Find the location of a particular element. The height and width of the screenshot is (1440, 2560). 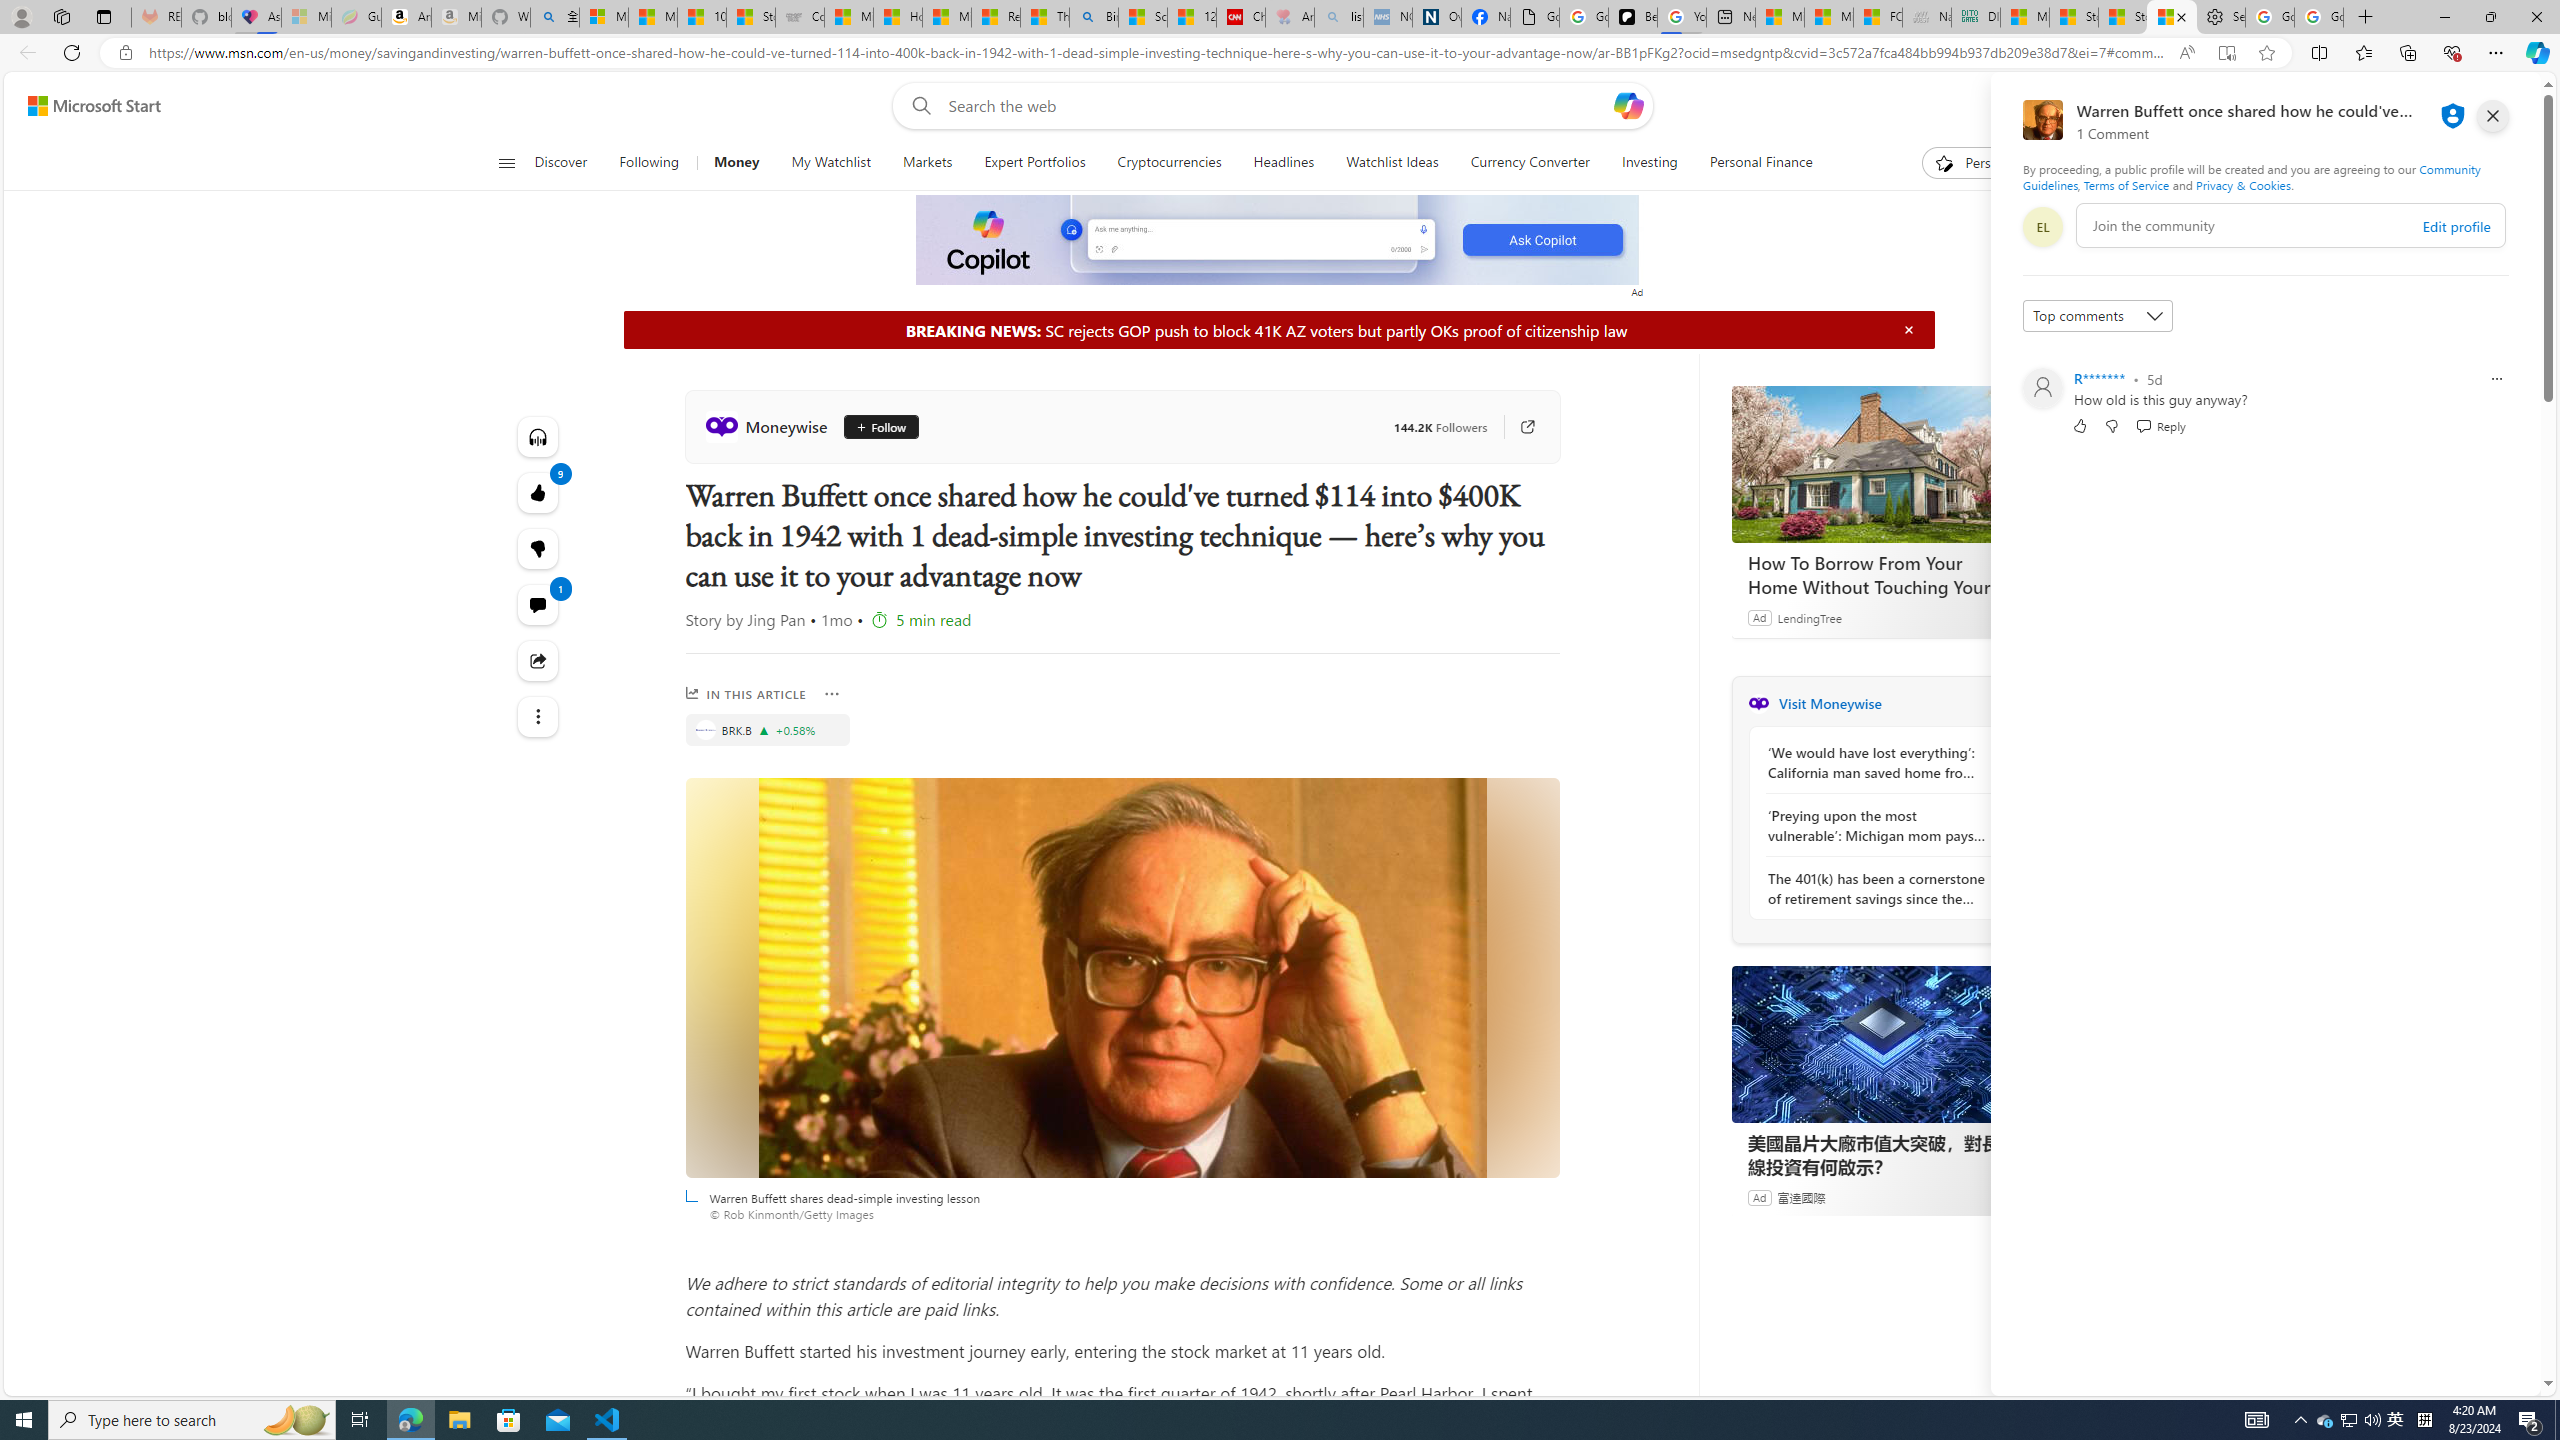

How To Borrow From Your Home Without Touching Your Mortgage is located at coordinates (1881, 575).